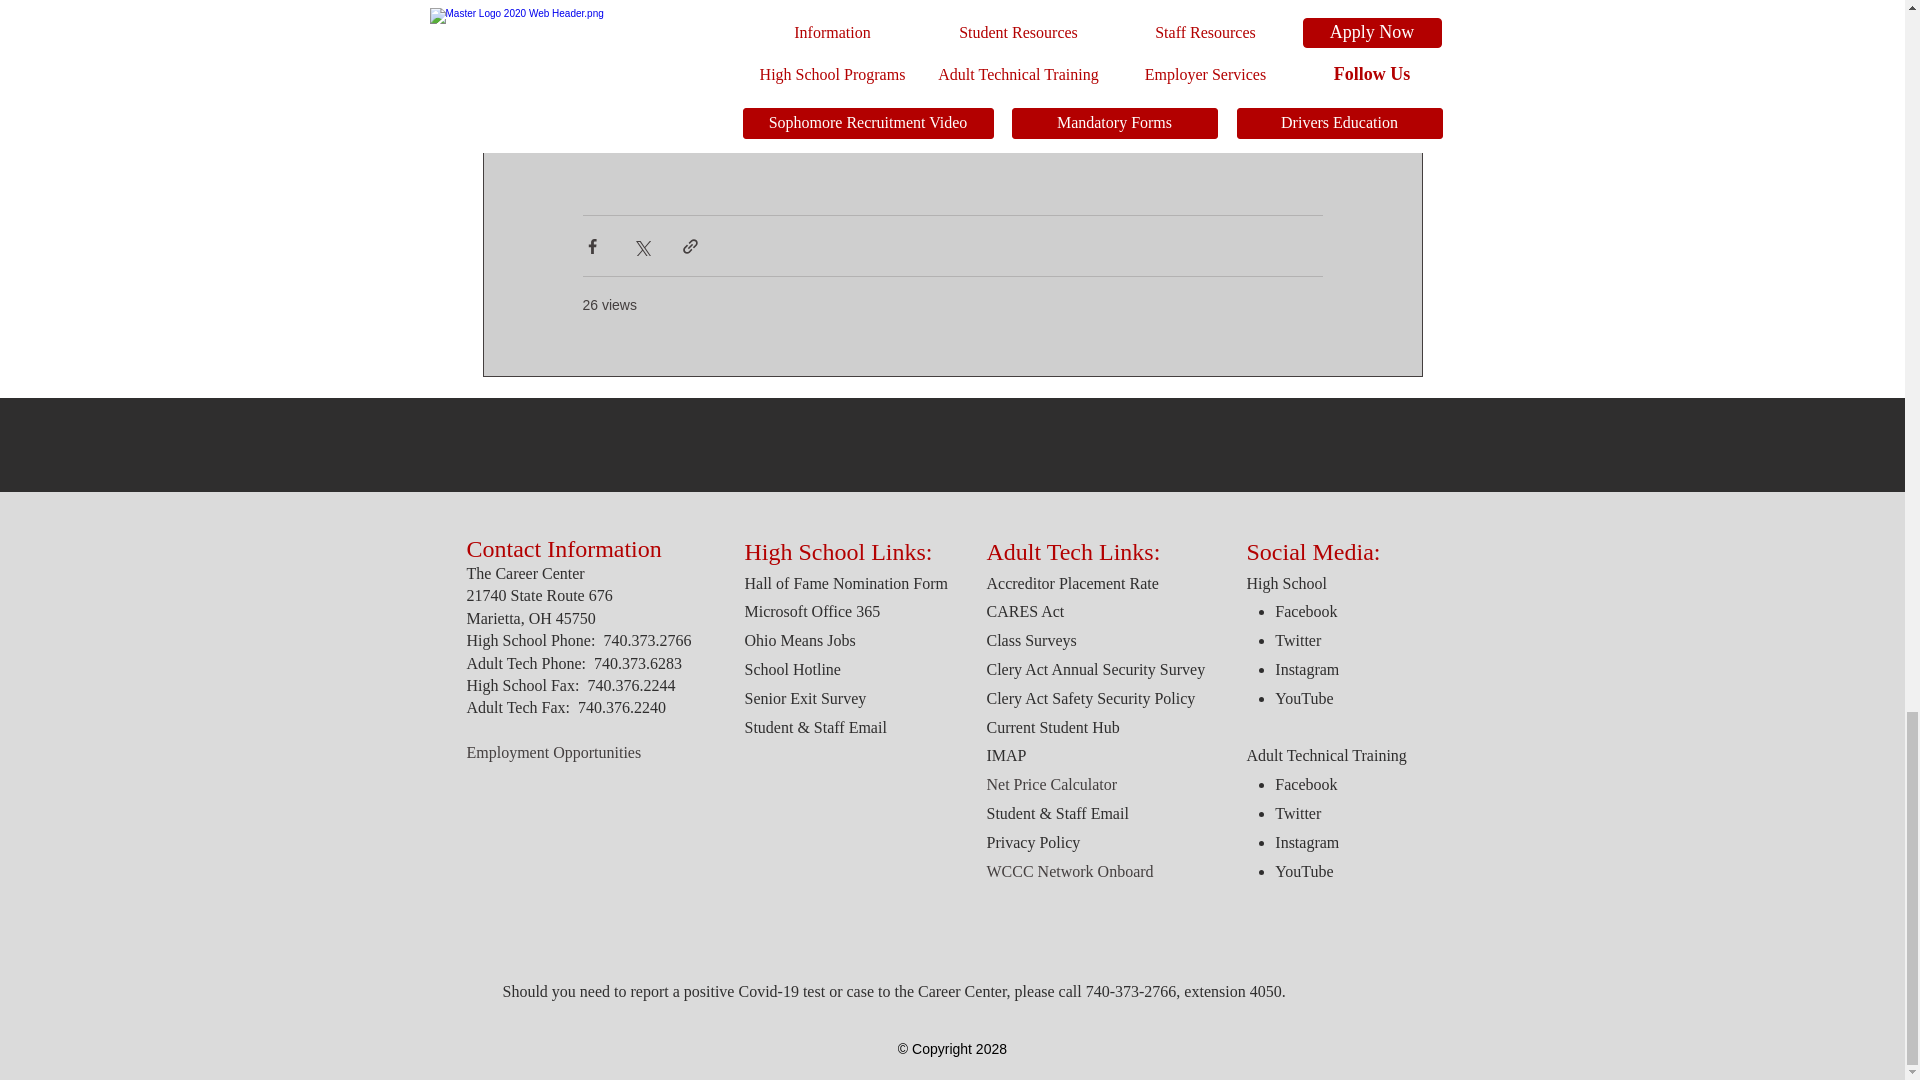  What do you see at coordinates (1052, 727) in the screenshot?
I see `Current Student Hub` at bounding box center [1052, 727].